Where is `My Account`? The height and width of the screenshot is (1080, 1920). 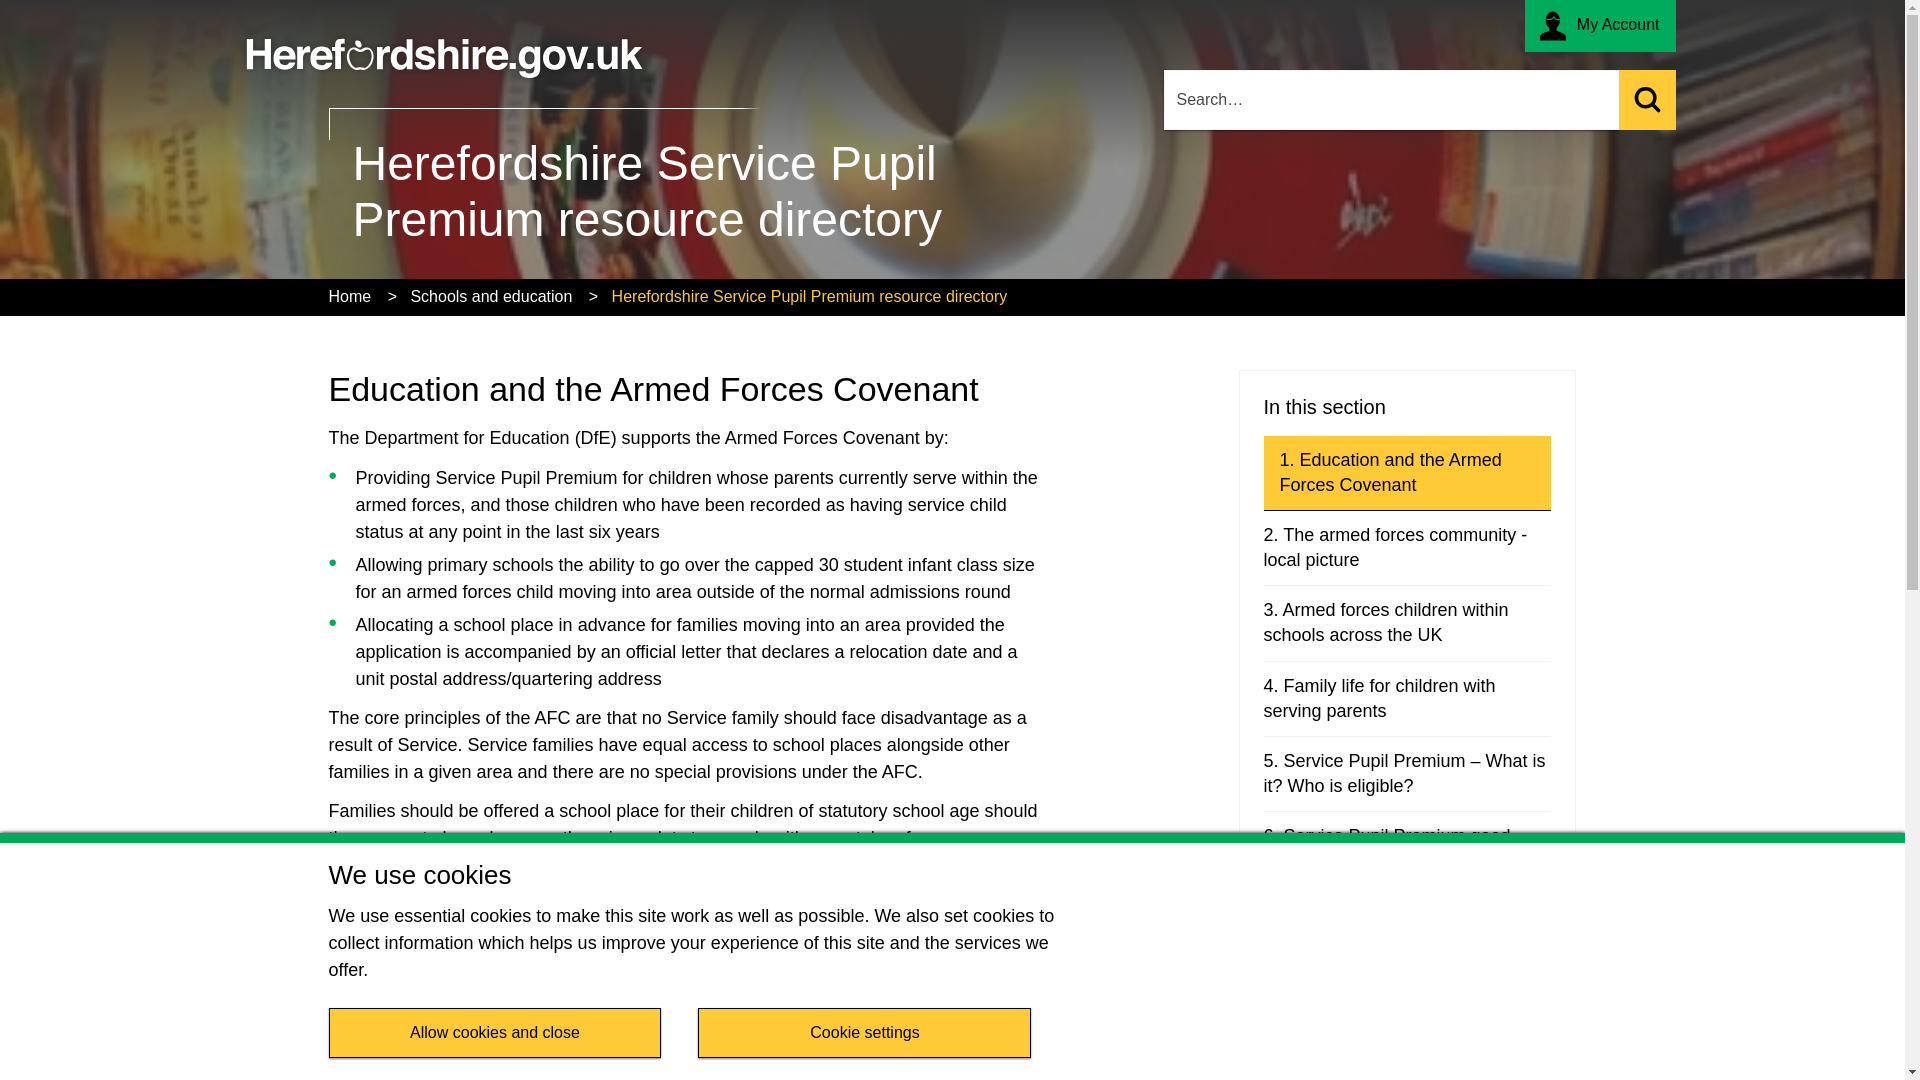
My Account is located at coordinates (1600, 26).